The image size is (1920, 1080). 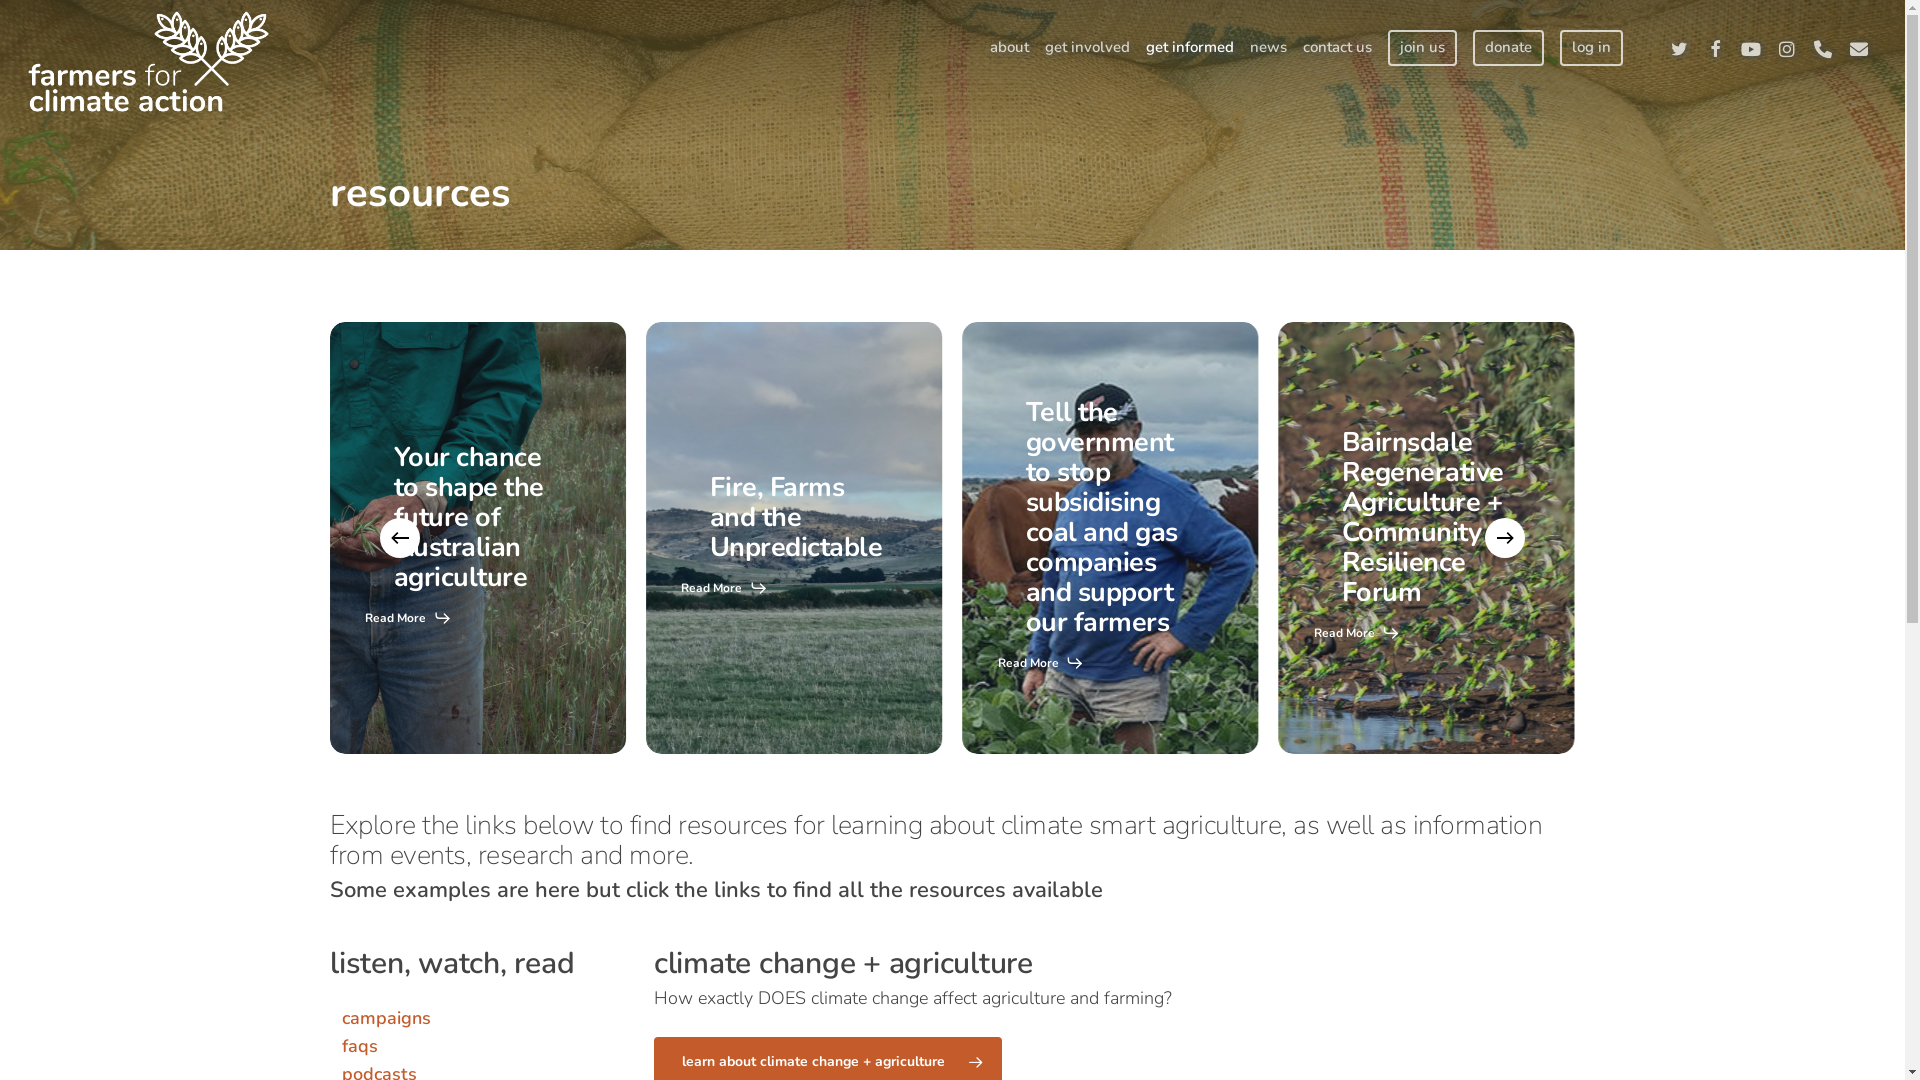 I want to click on phone, so click(x=1823, y=48).